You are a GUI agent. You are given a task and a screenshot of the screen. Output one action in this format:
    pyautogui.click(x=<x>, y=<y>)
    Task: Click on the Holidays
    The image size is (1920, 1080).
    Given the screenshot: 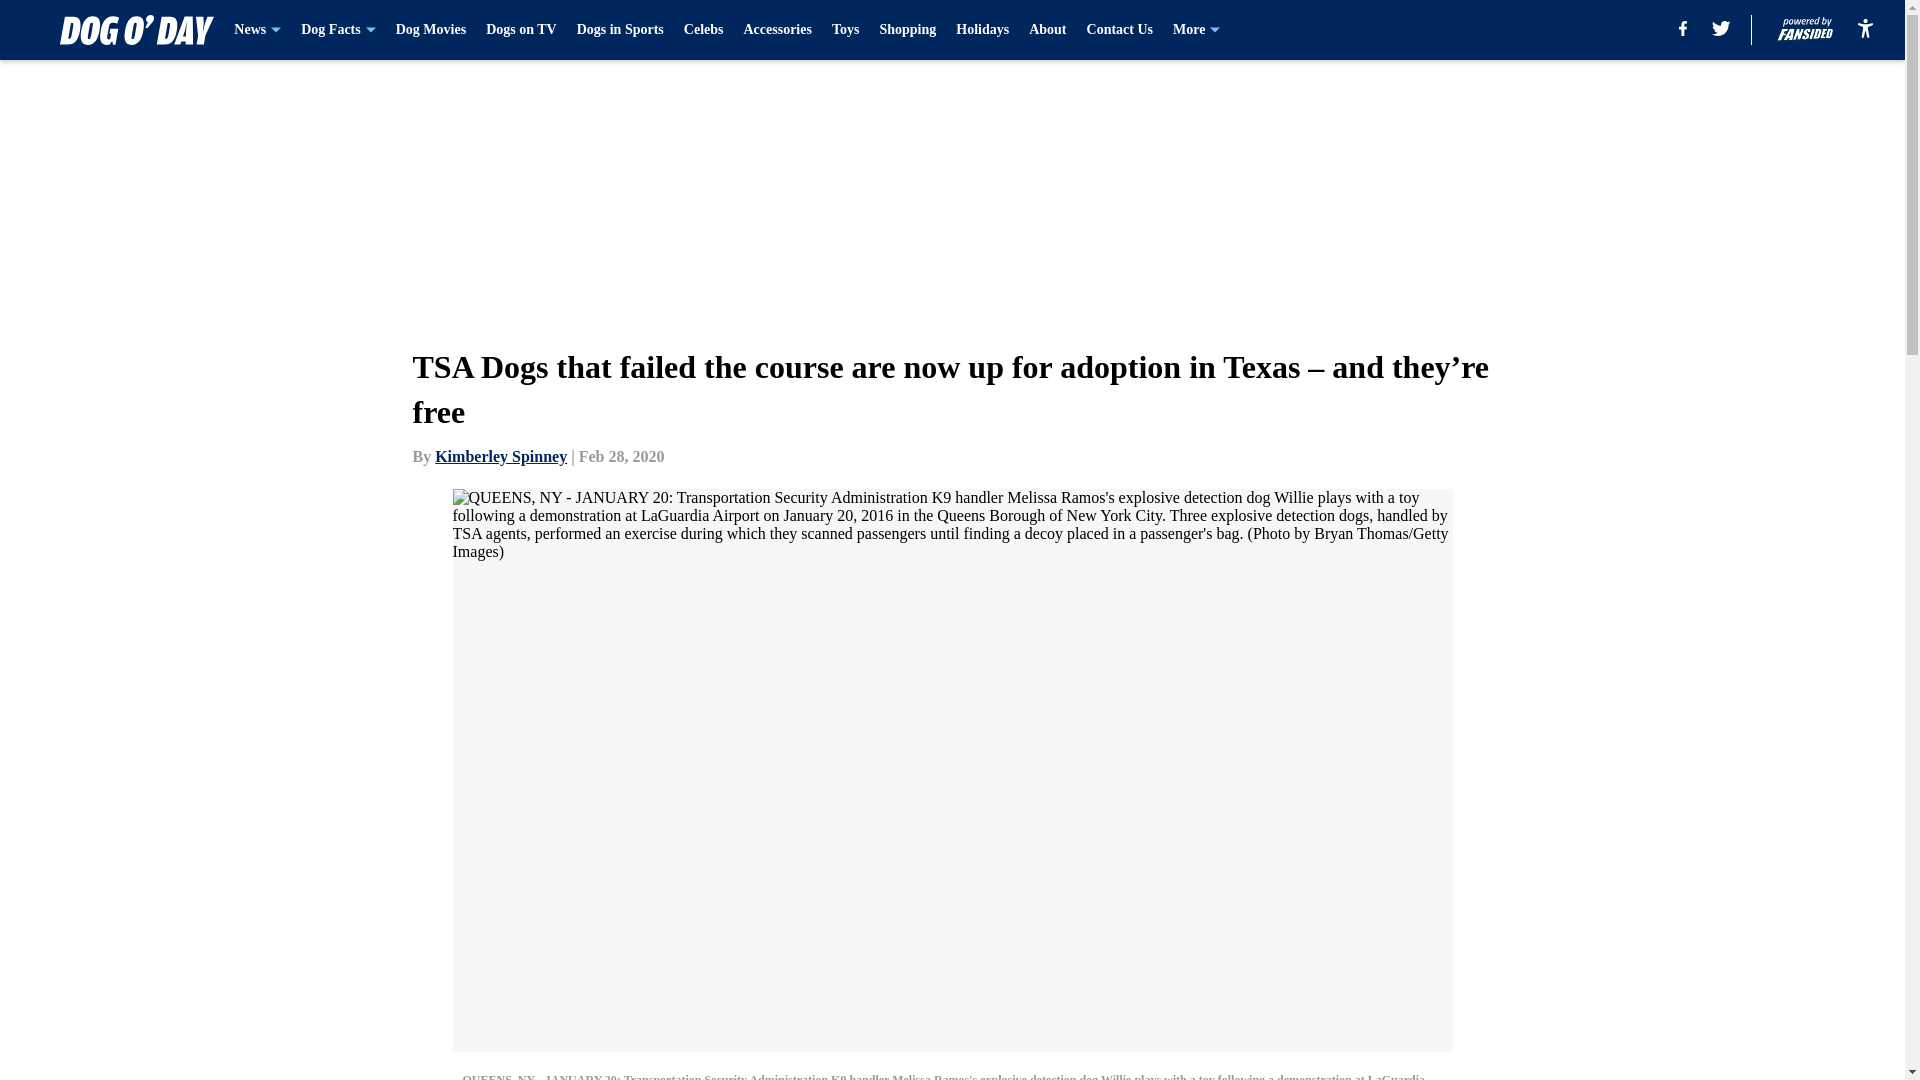 What is the action you would take?
    pyautogui.click(x=982, y=30)
    